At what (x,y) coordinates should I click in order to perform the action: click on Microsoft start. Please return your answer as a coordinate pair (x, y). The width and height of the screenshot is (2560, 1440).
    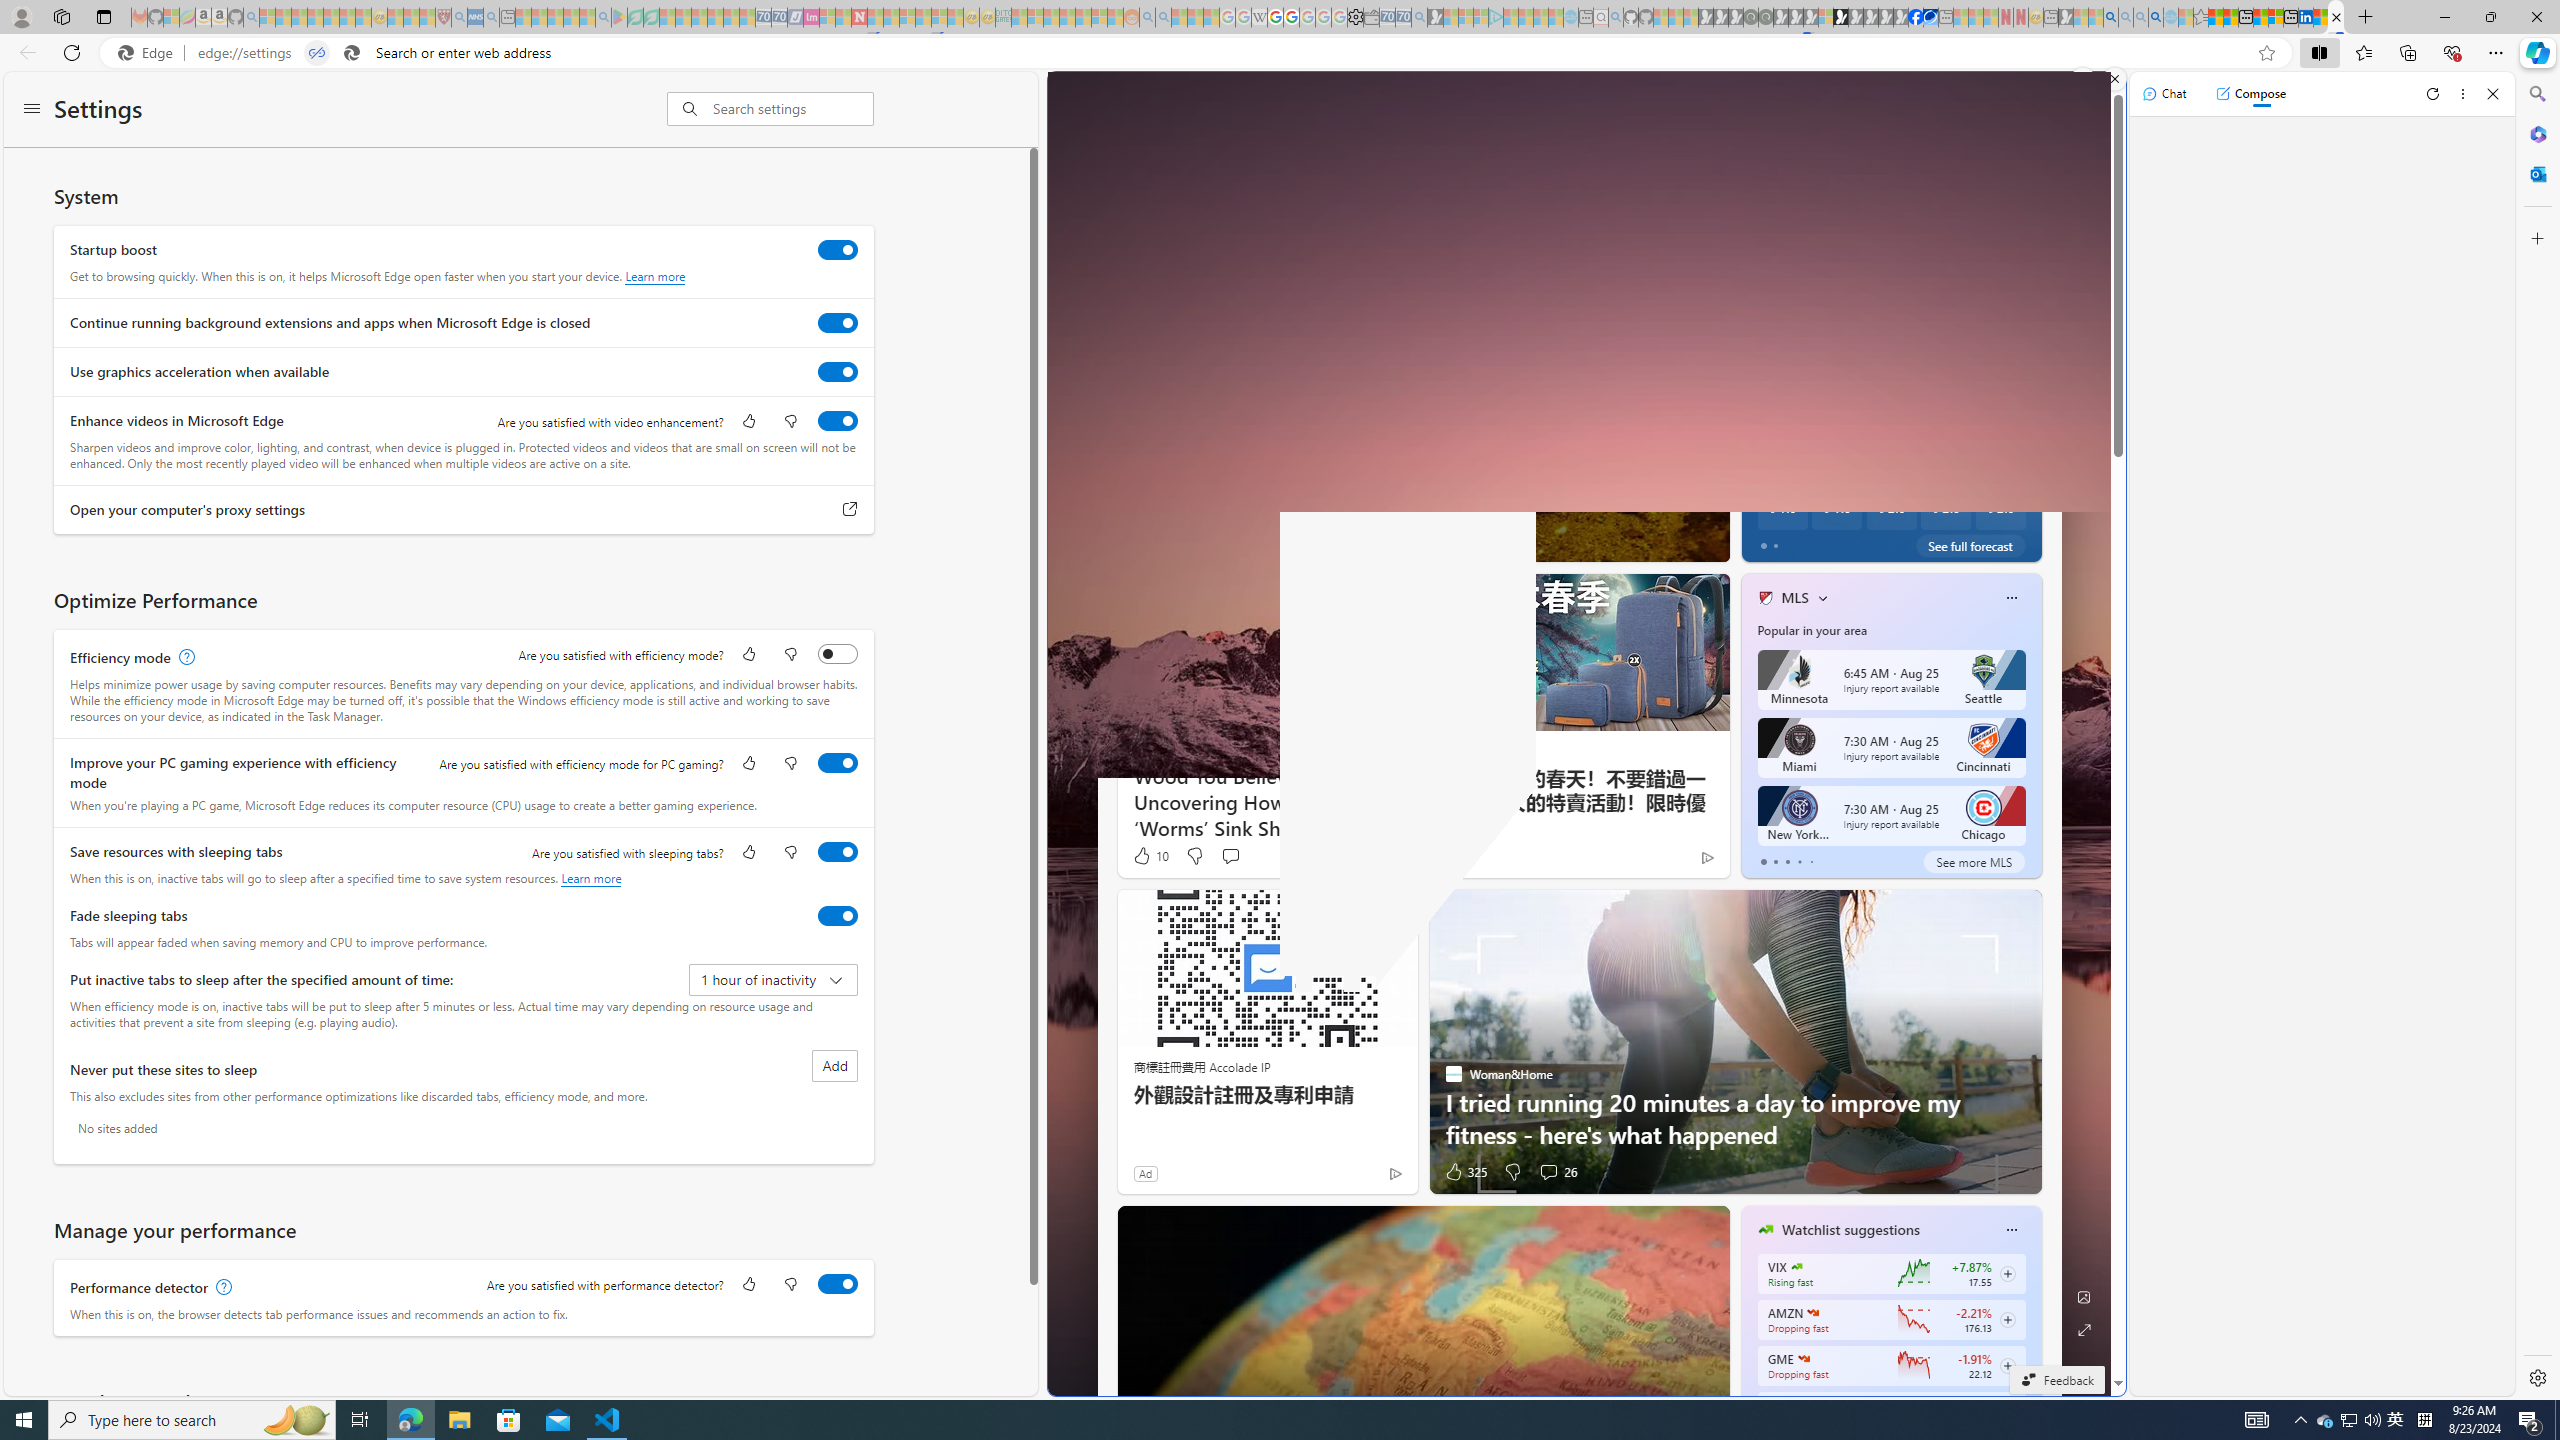
    Looking at the image, I should click on (1186, 104).